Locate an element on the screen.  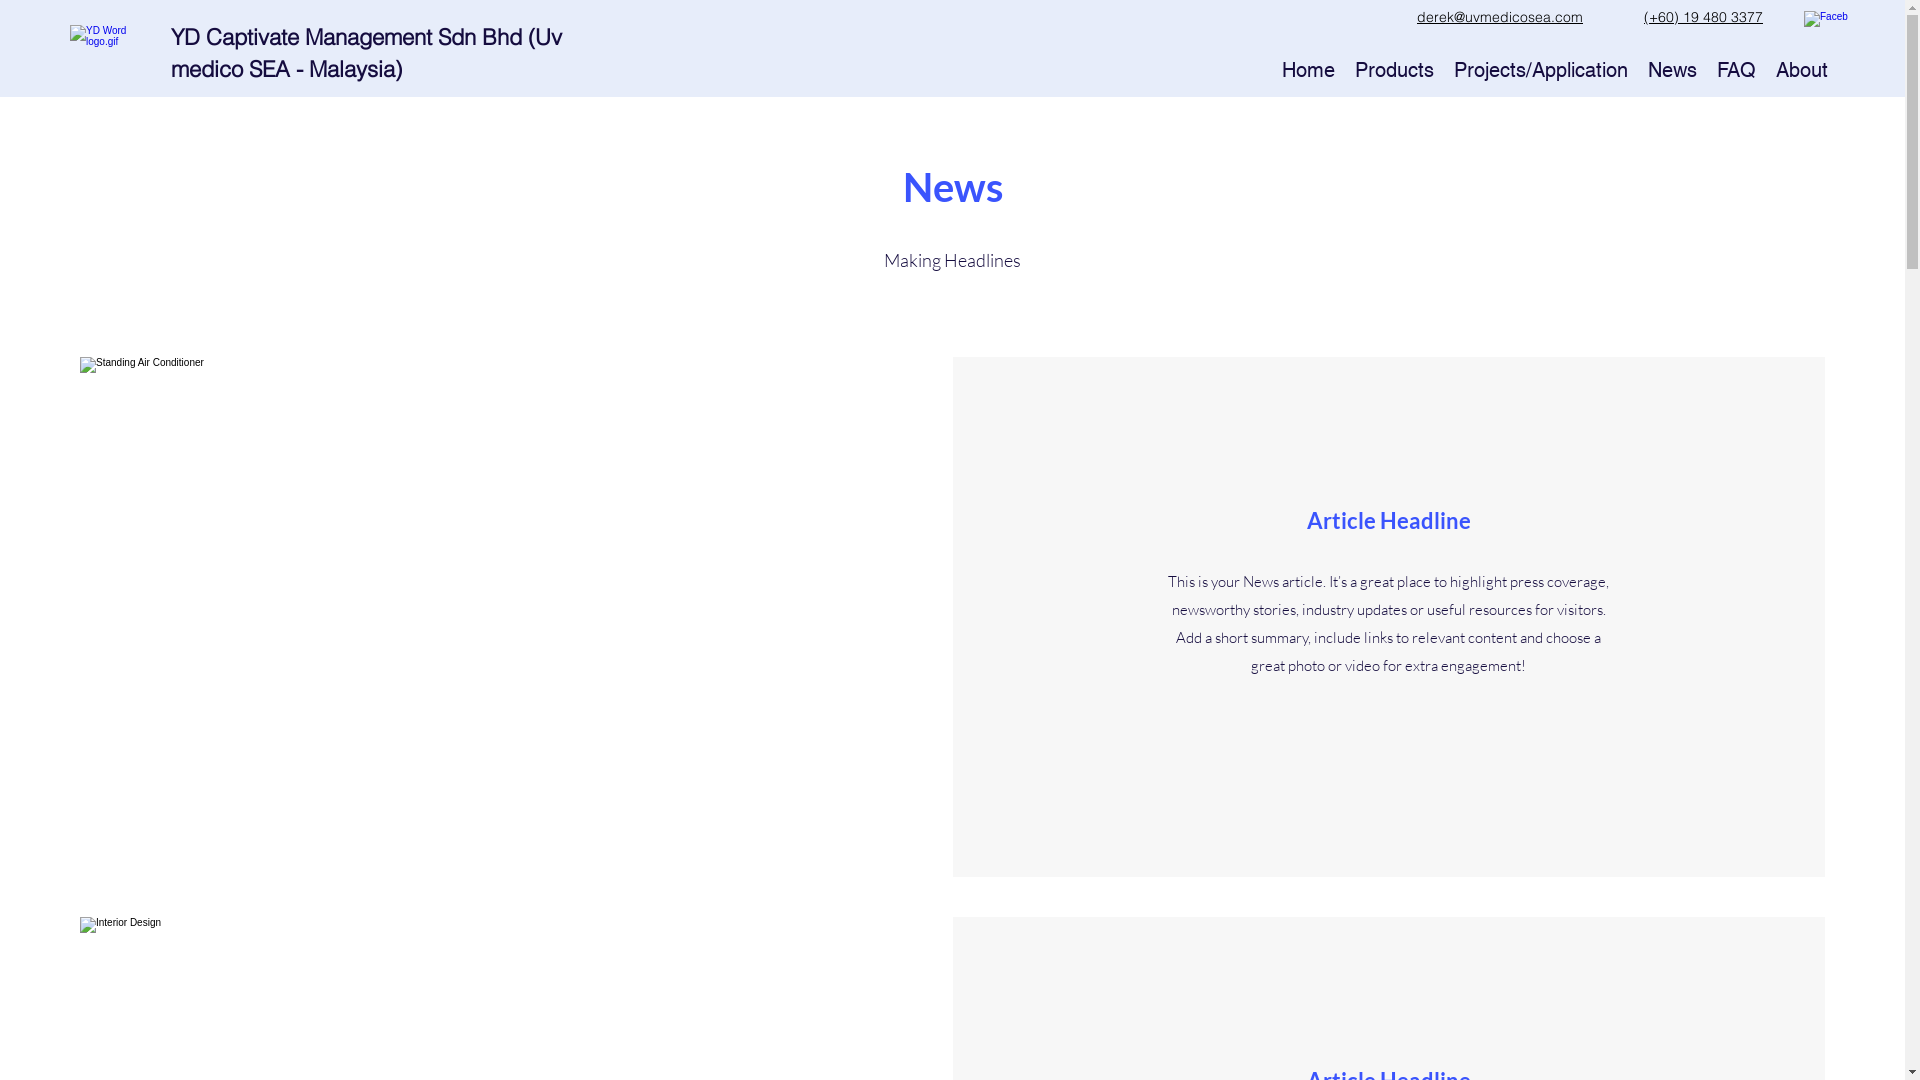
(+60) 19 480 3377 is located at coordinates (1704, 16).